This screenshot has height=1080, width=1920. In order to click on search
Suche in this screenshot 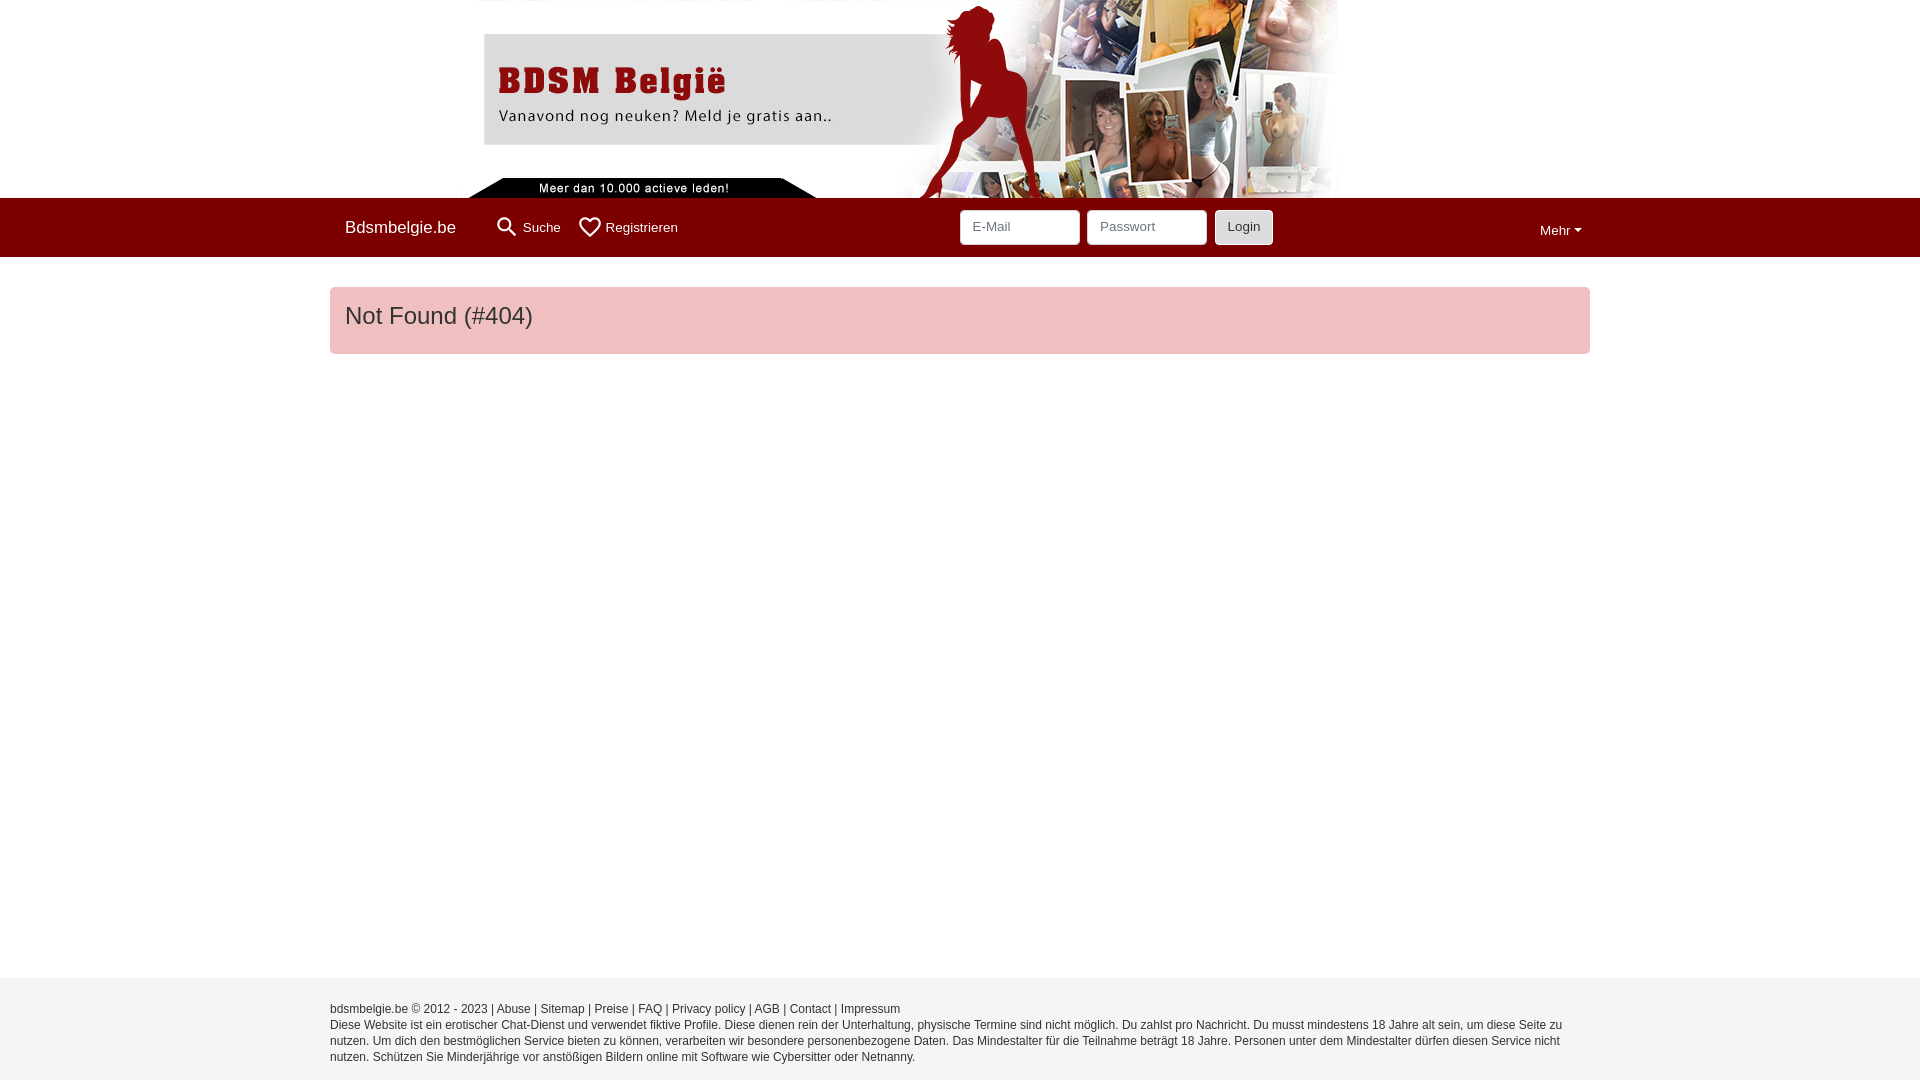, I will do `click(528, 228)`.